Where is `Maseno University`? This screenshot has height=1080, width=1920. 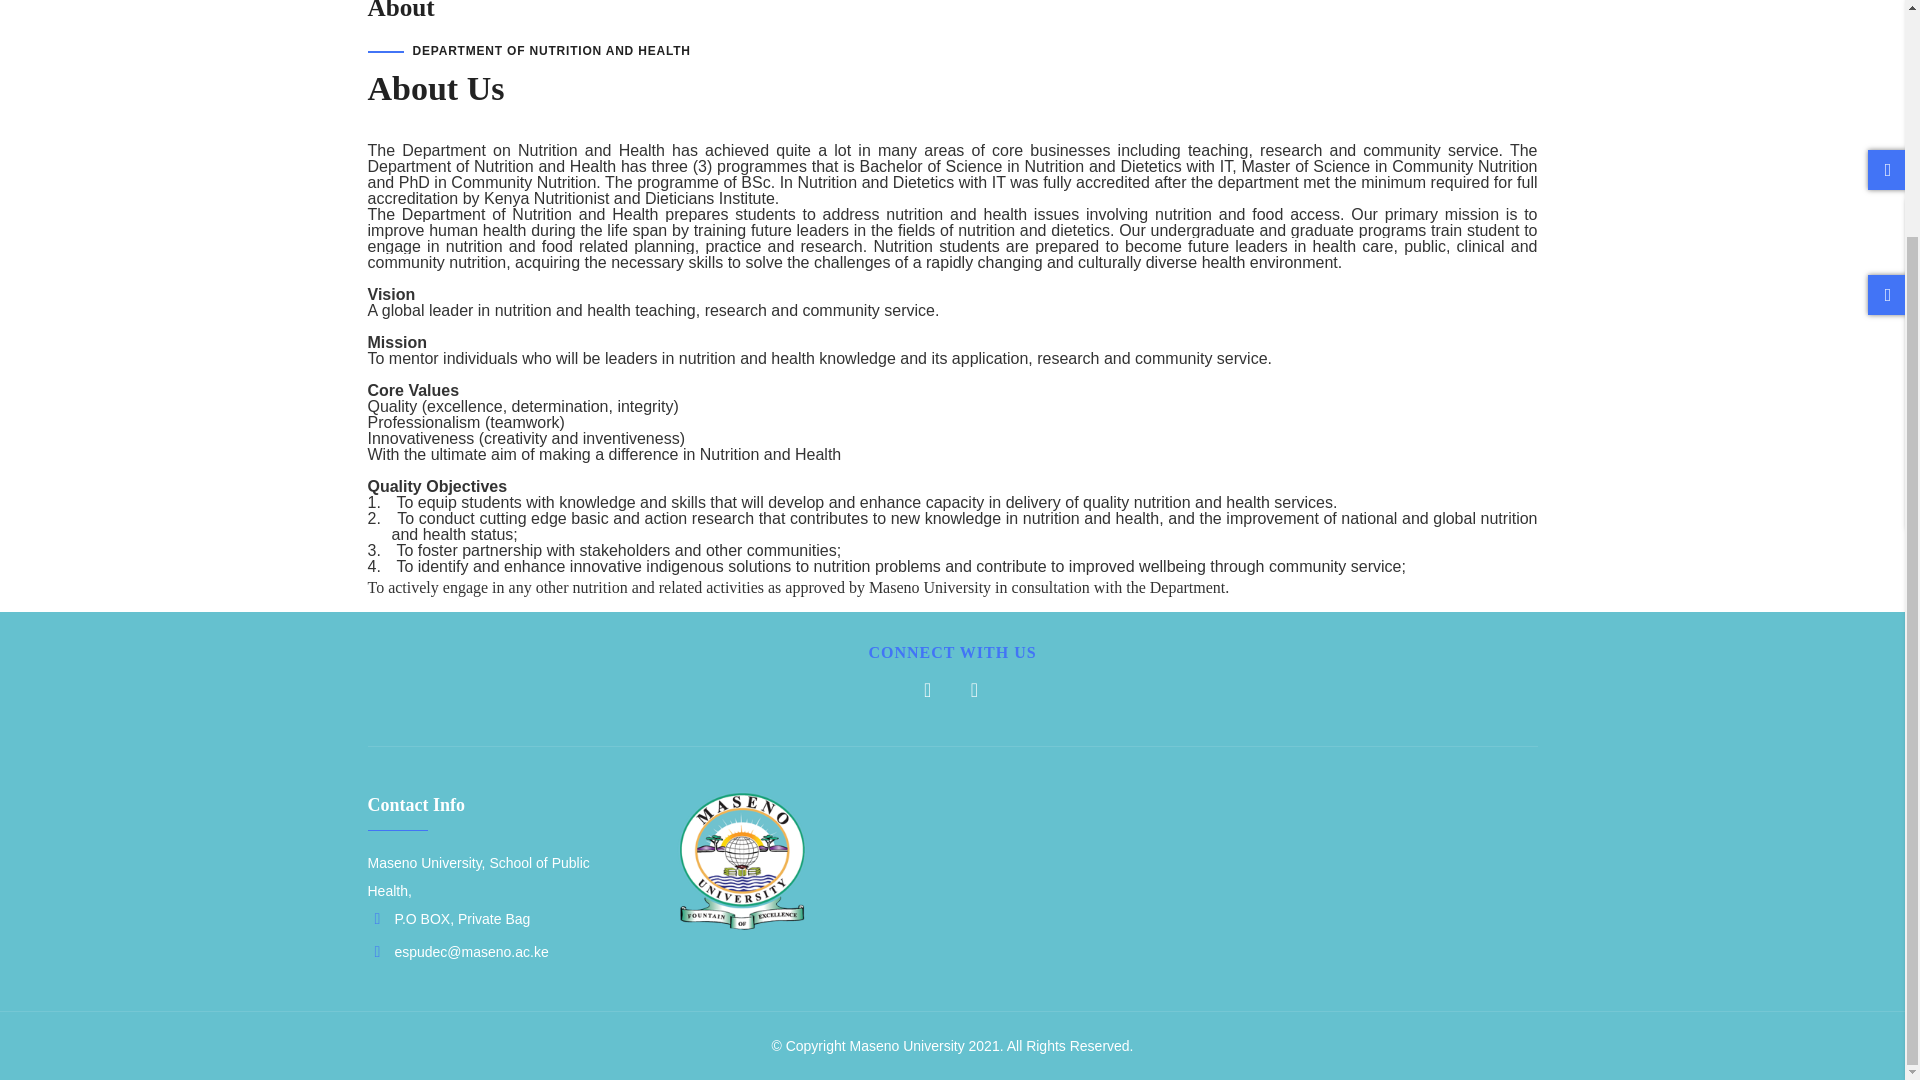 Maseno University is located at coordinates (906, 1046).